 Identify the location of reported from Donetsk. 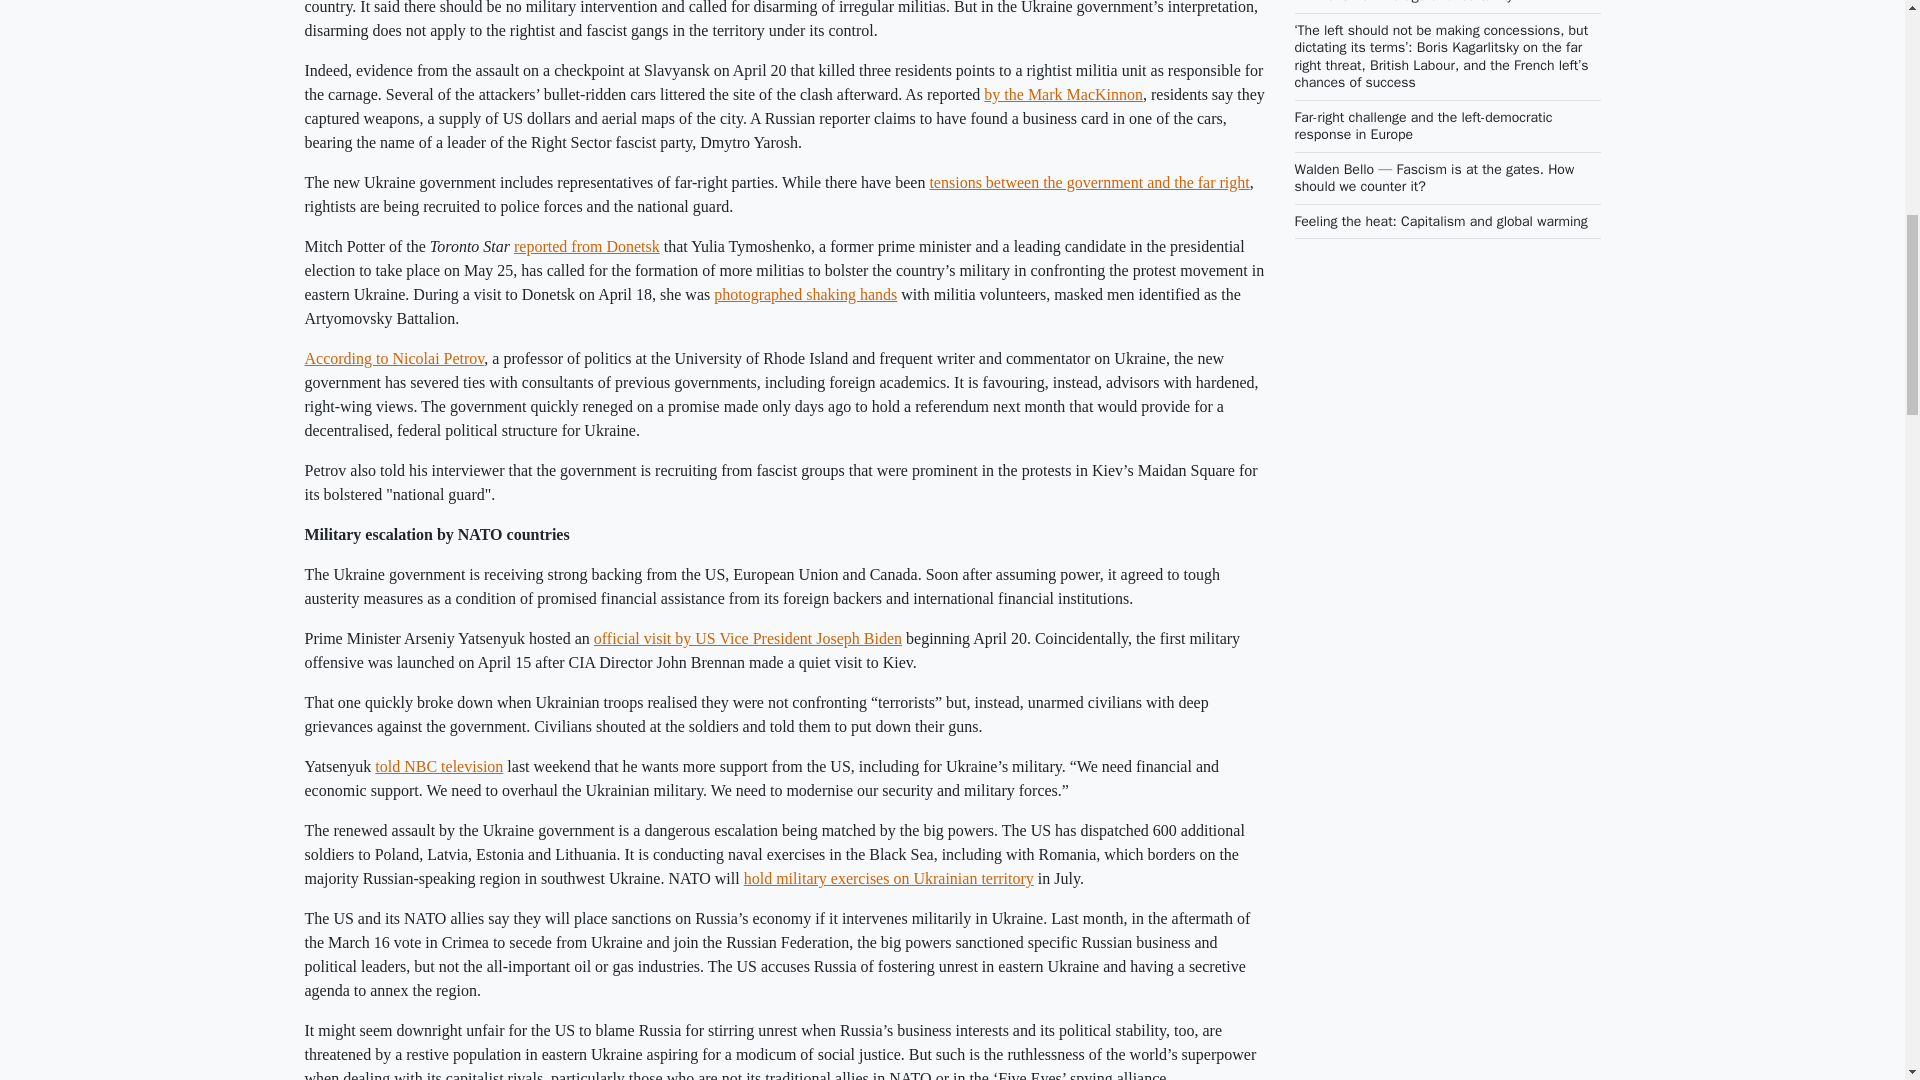
(587, 246).